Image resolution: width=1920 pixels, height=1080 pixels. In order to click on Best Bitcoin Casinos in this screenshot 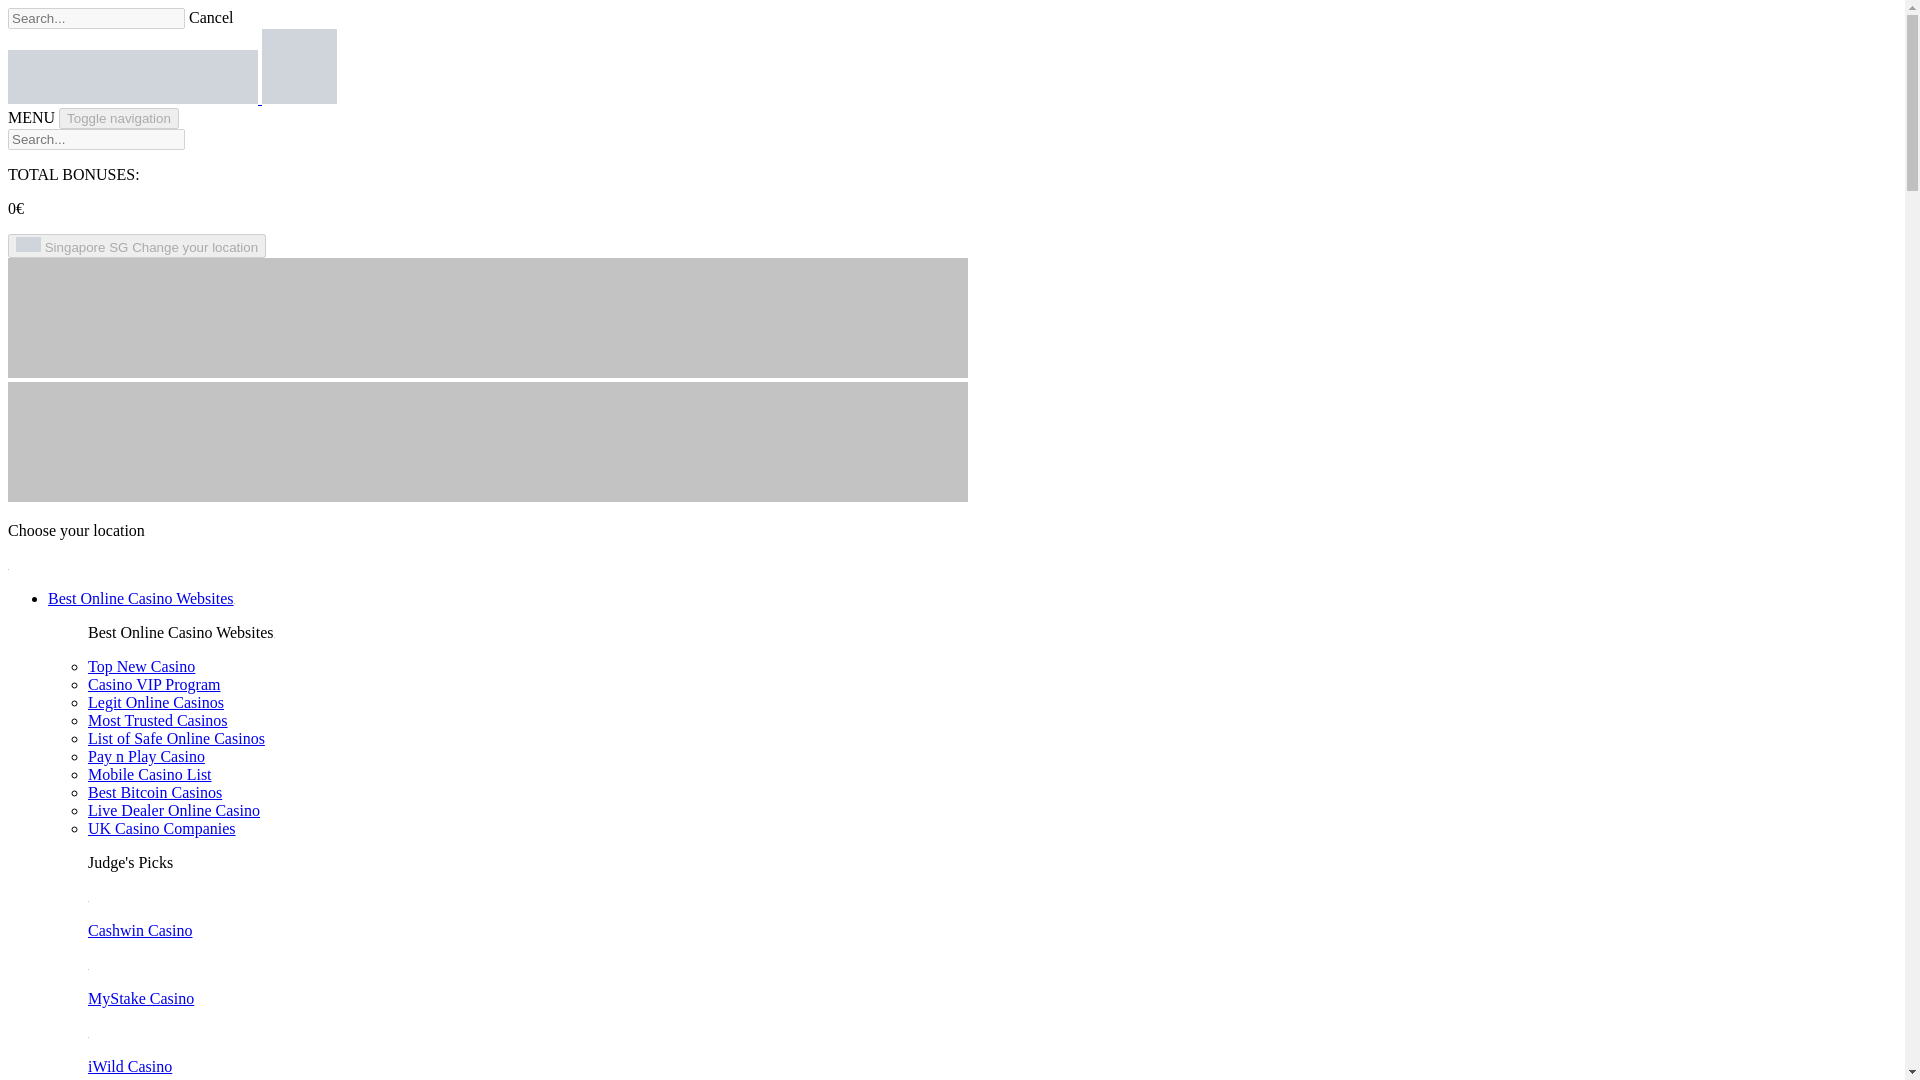, I will do `click(155, 792)`.